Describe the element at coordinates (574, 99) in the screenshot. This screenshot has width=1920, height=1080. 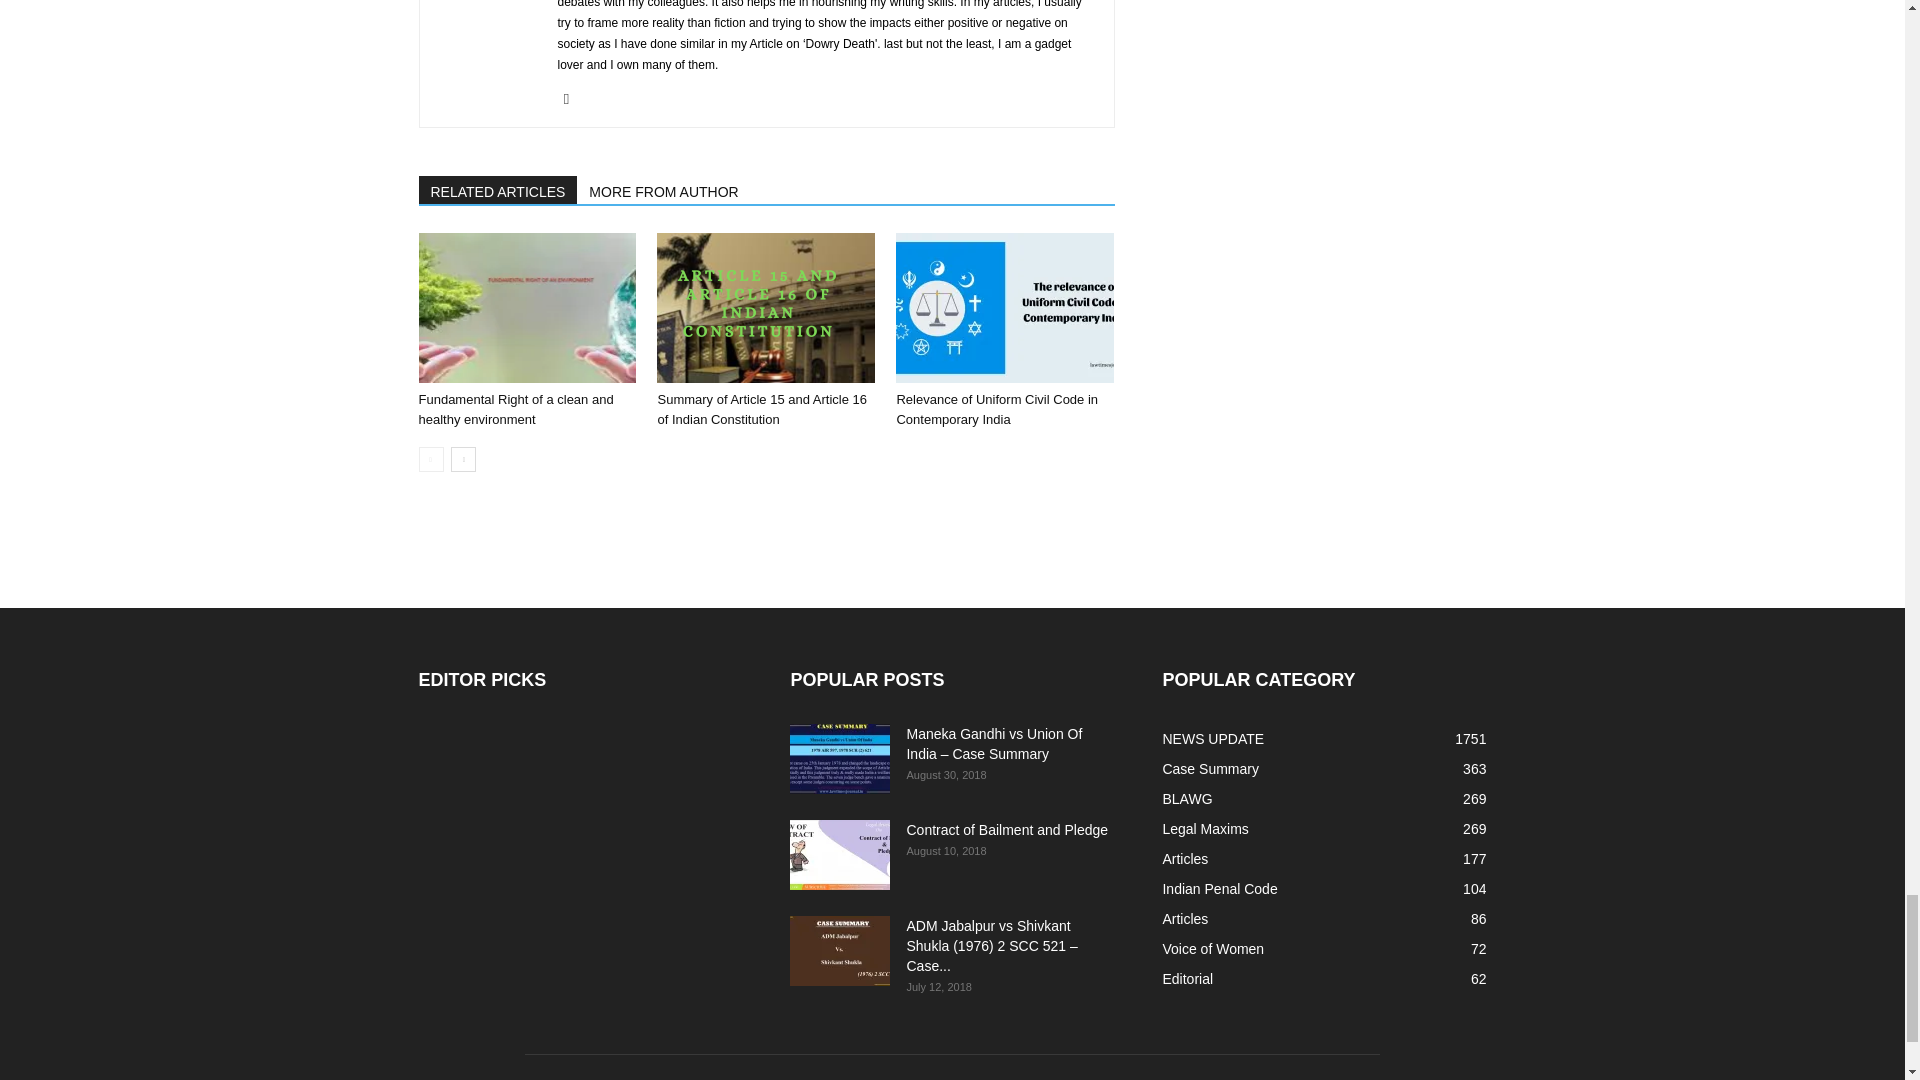
I see `Linkedin` at that location.